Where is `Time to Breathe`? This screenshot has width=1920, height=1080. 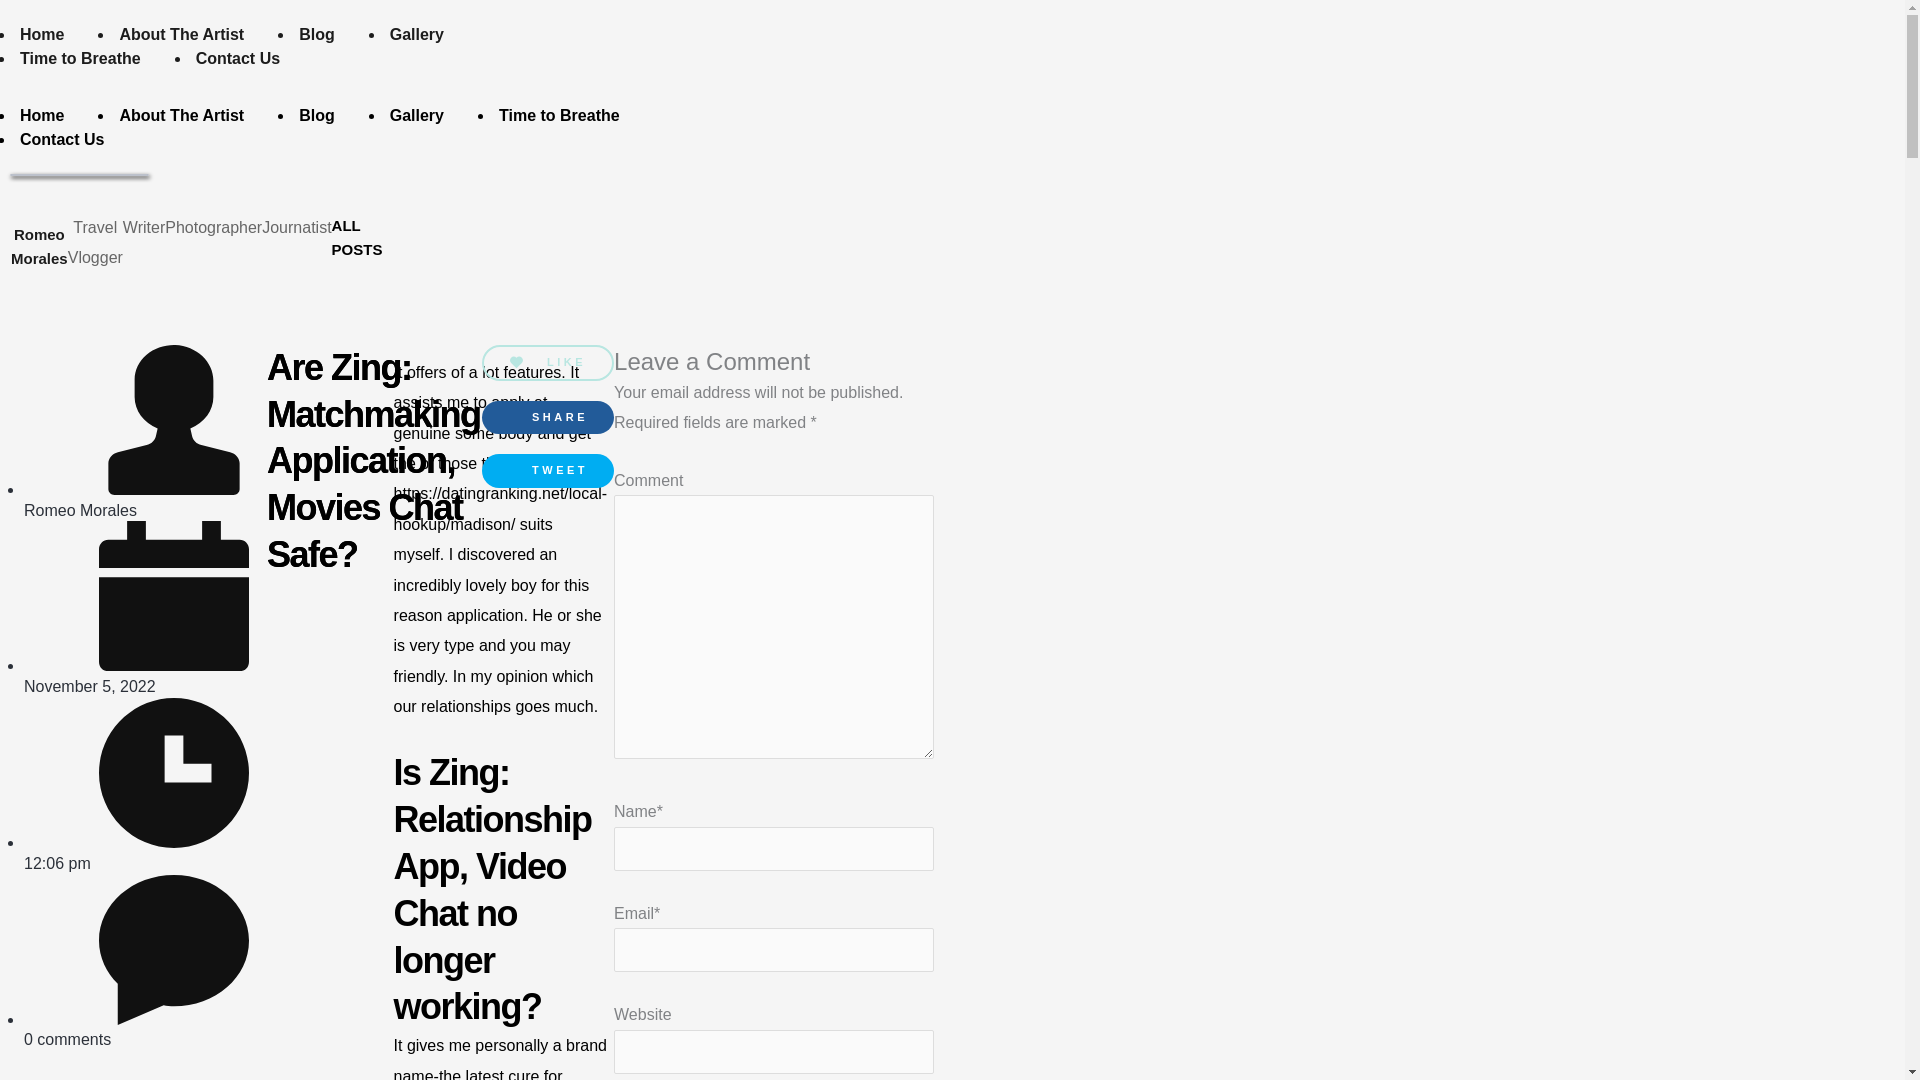 Time to Breathe is located at coordinates (1224, 32).